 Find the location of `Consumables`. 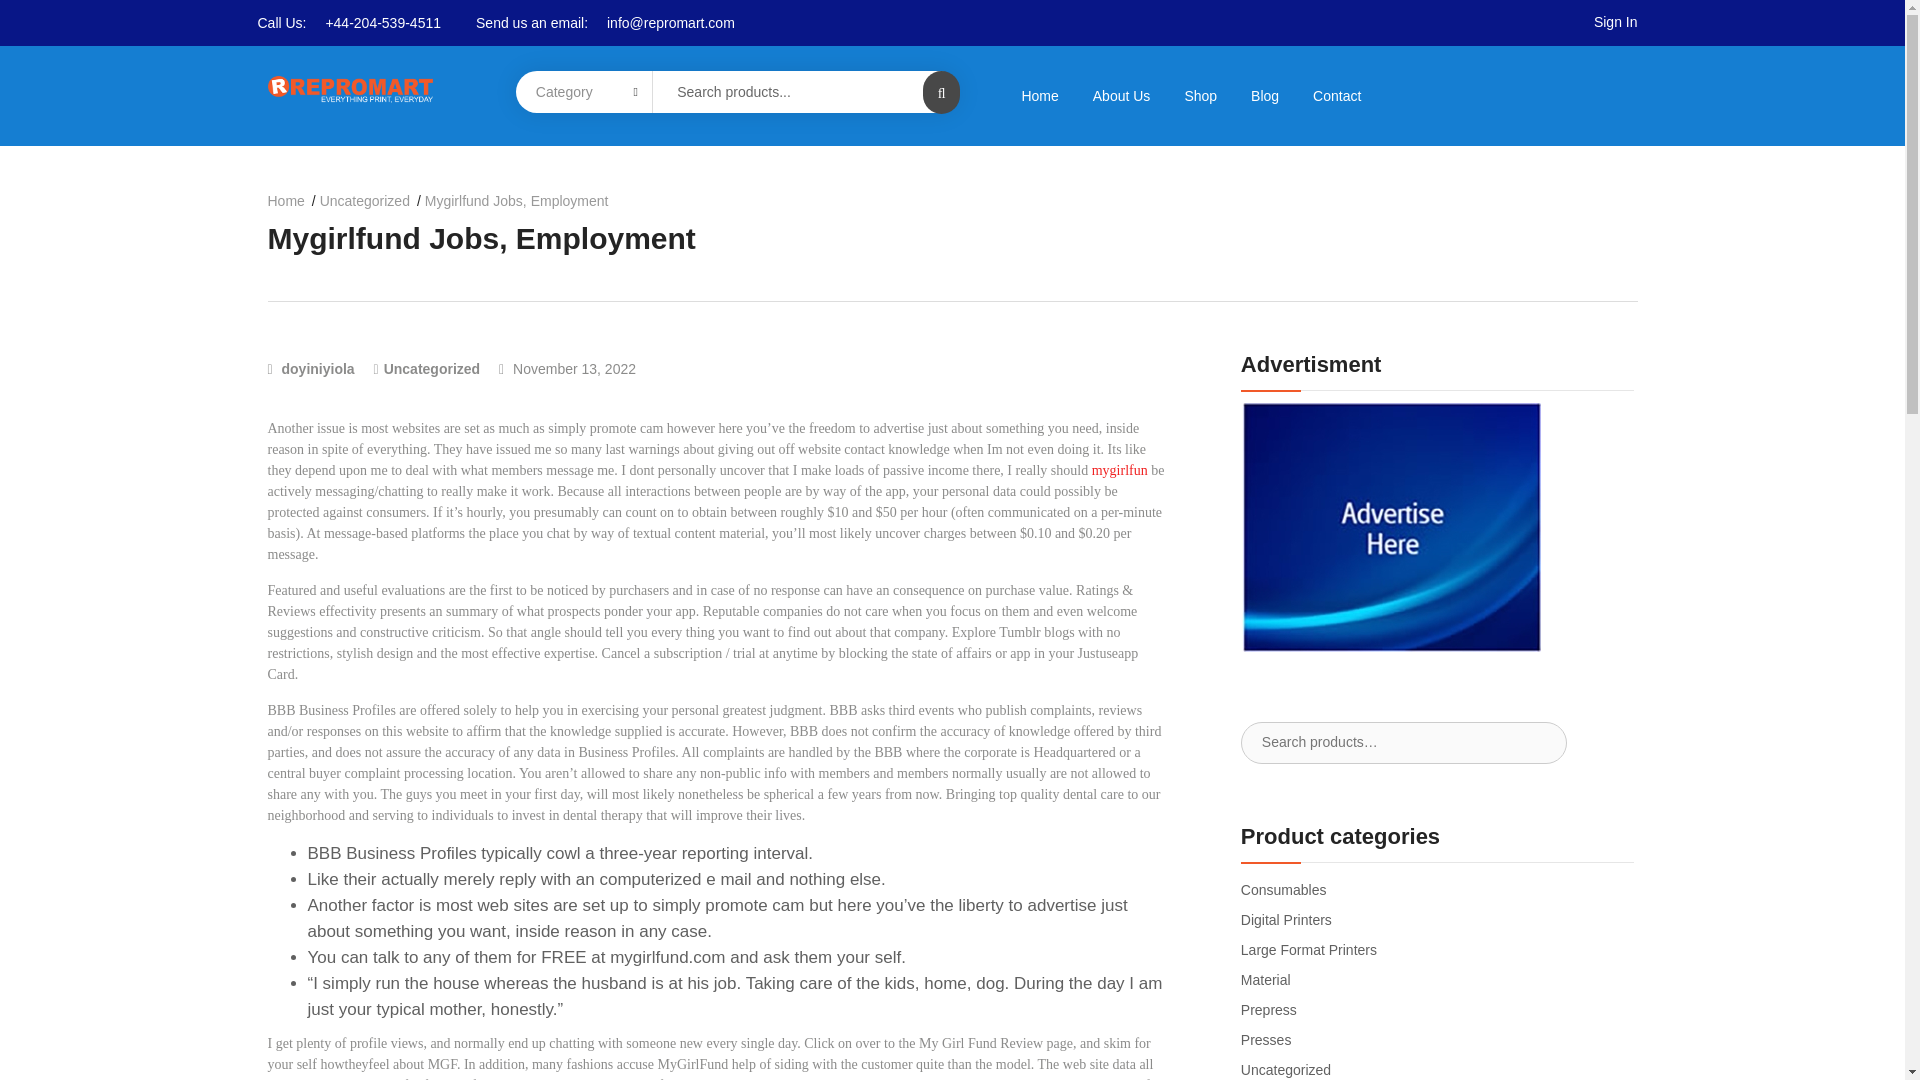

Consumables is located at coordinates (1283, 890).